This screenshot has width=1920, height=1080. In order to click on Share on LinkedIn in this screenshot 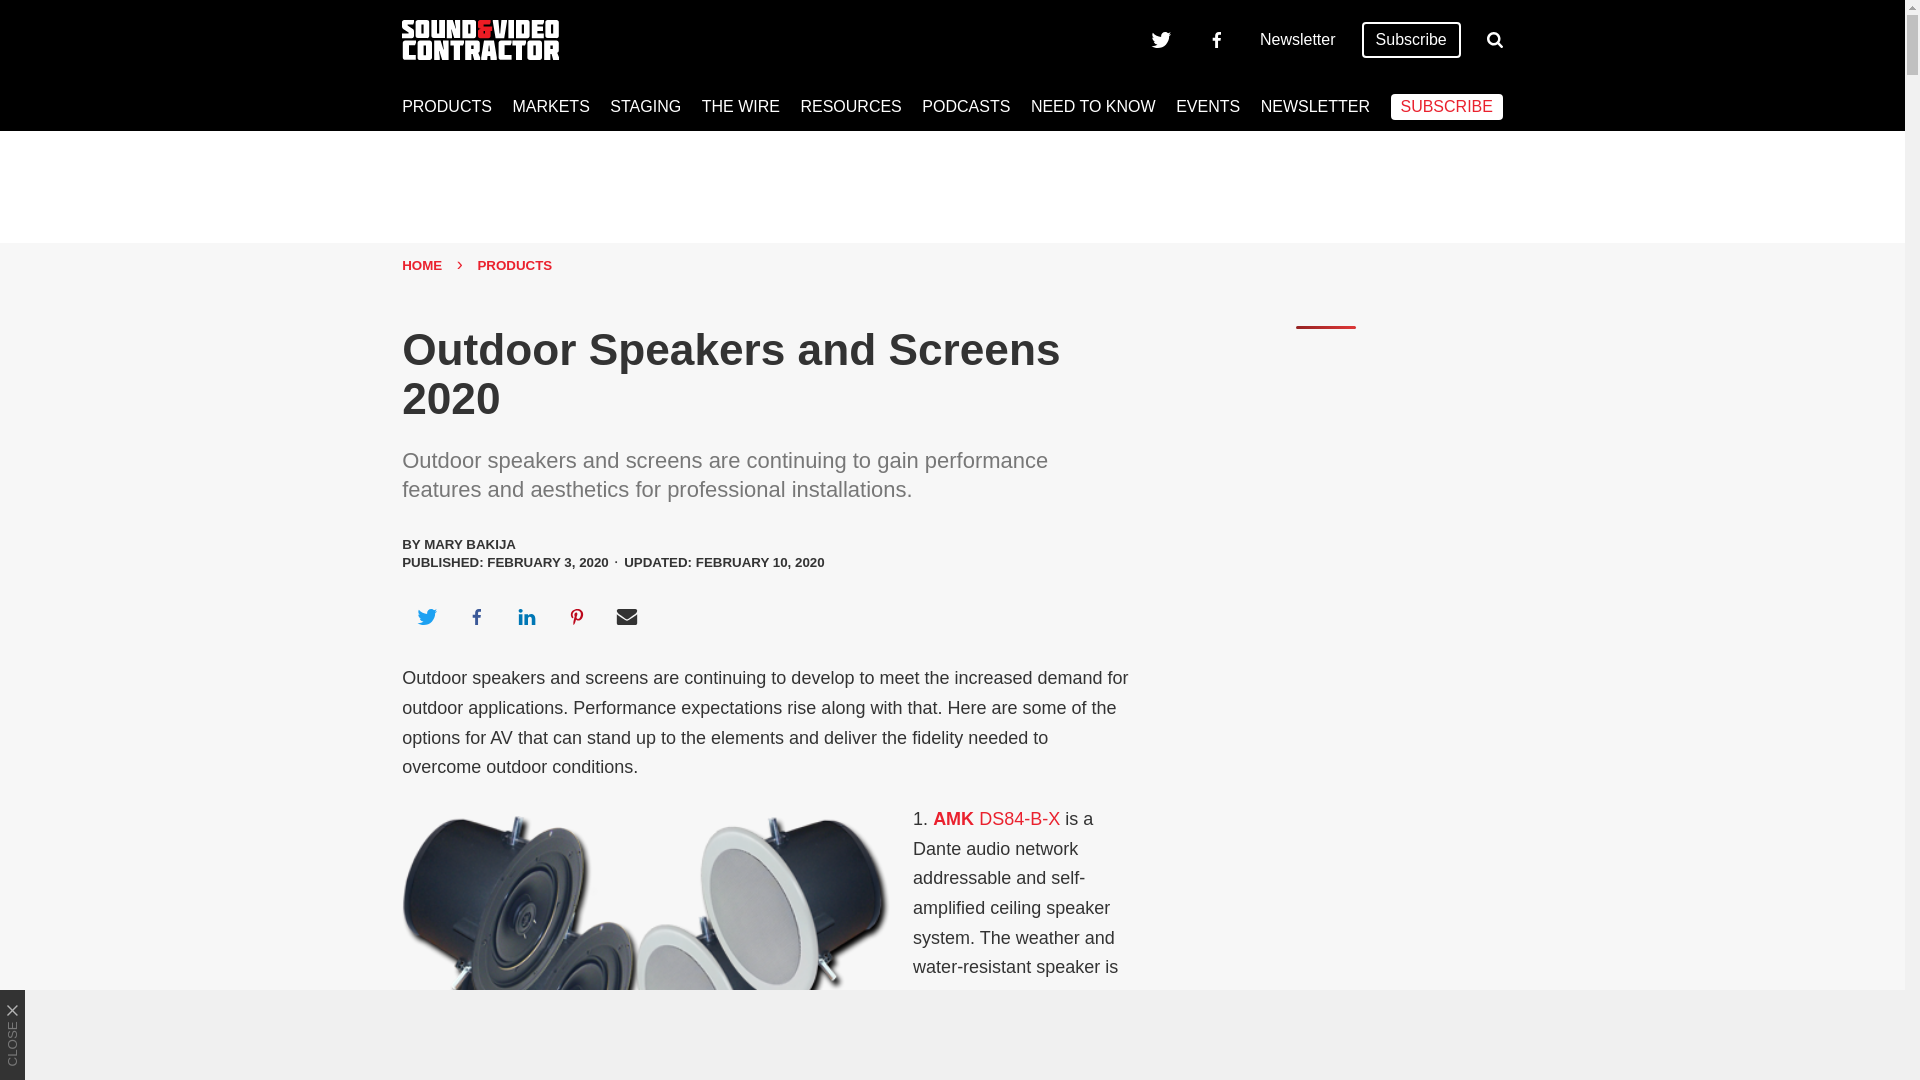, I will do `click(526, 616)`.